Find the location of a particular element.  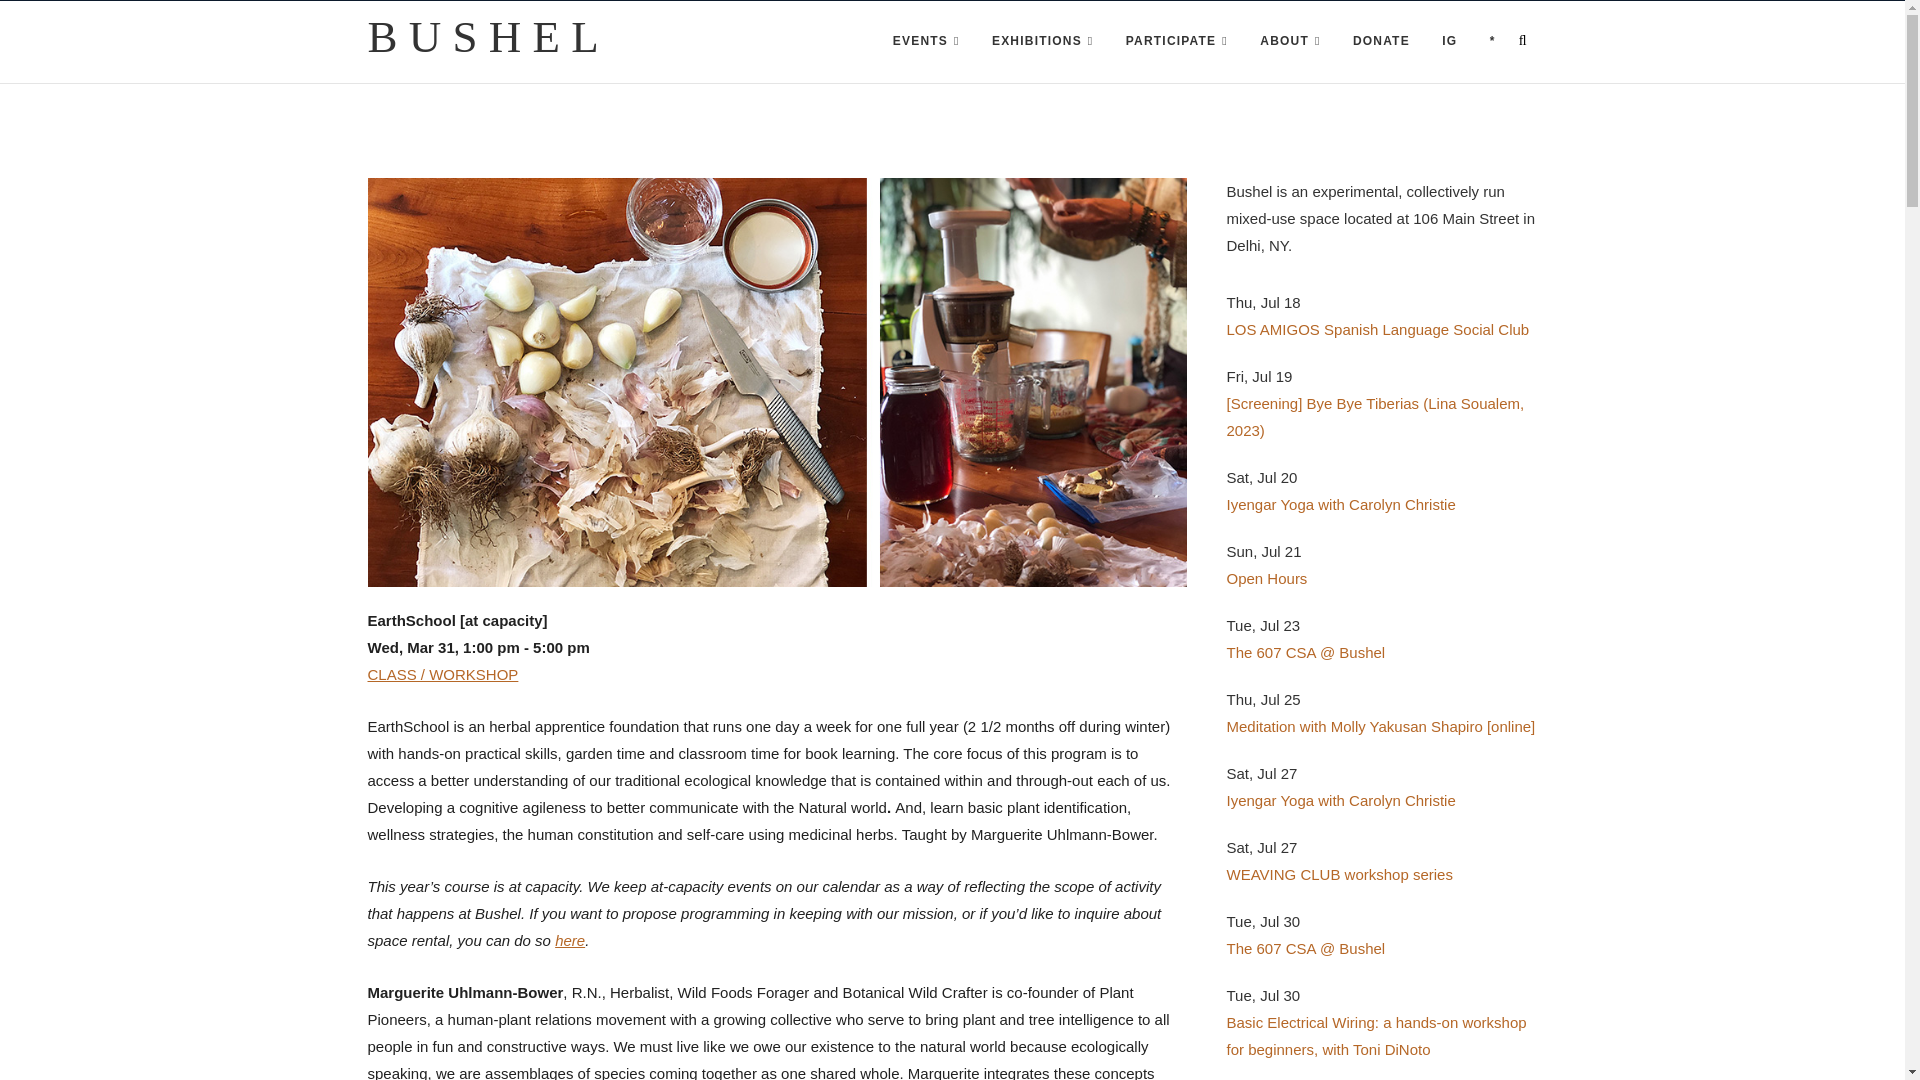

IG is located at coordinates (1449, 42).